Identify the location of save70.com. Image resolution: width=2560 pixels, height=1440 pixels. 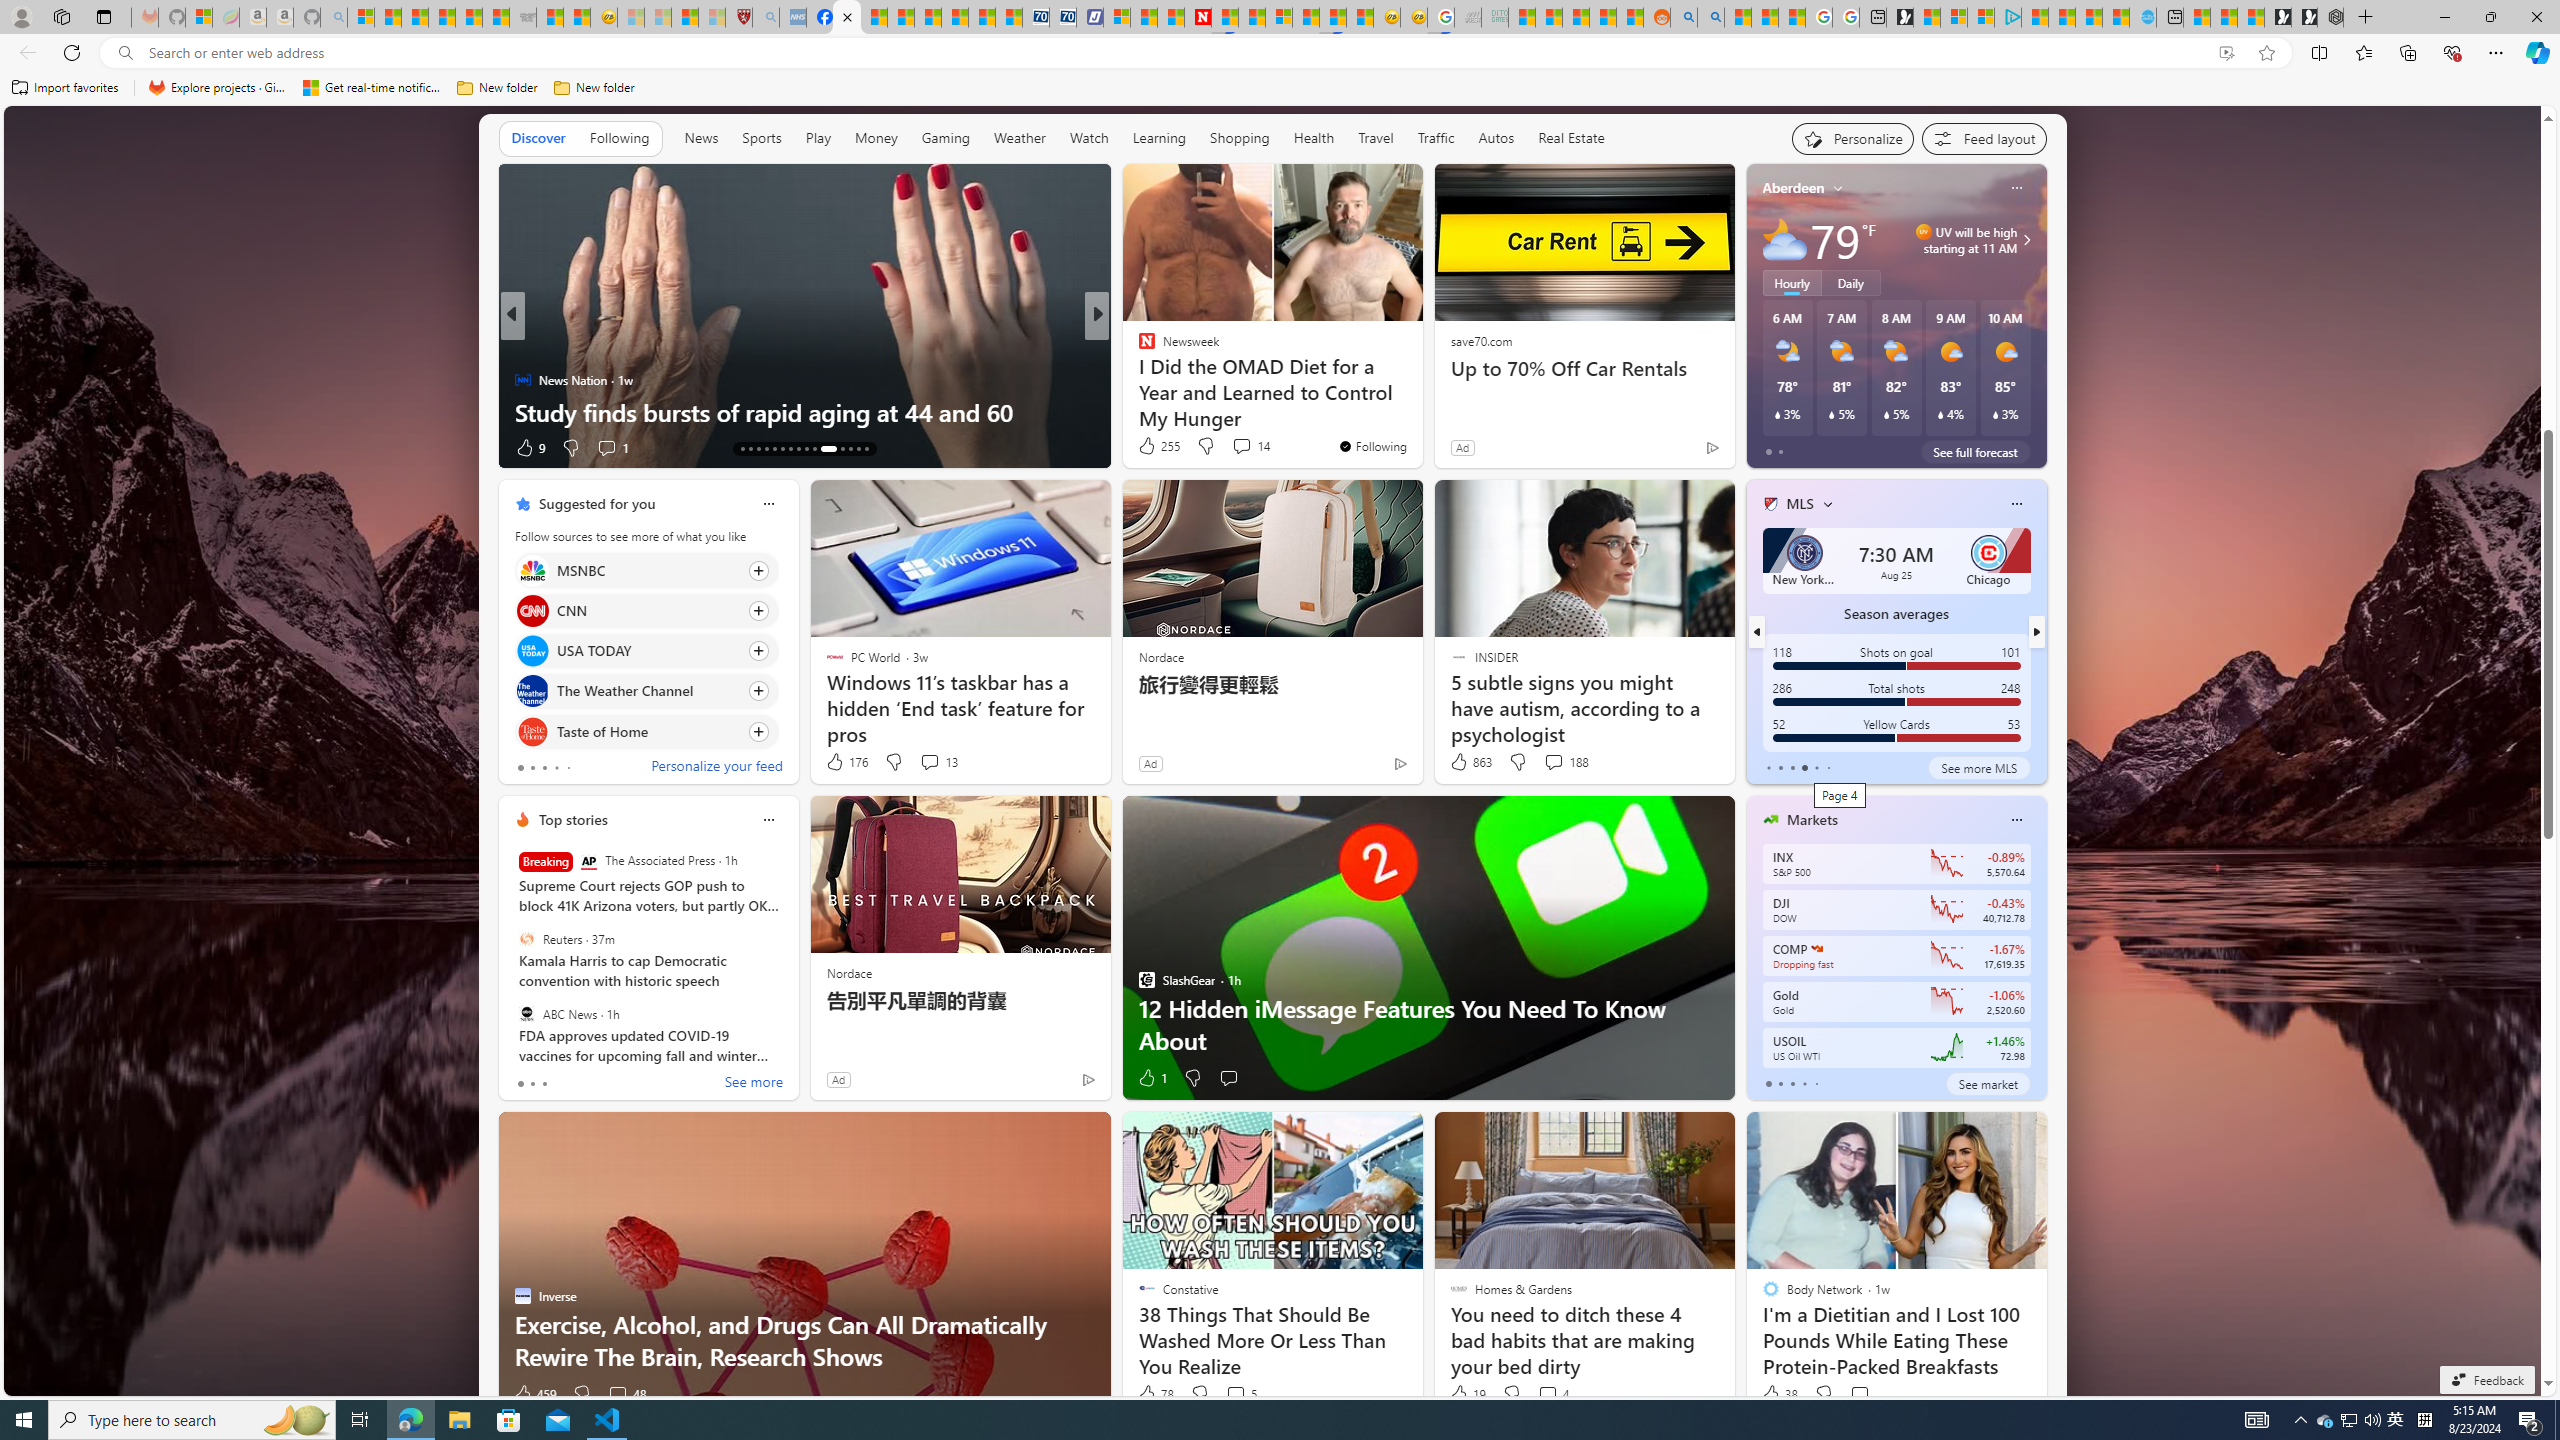
(1480, 340).